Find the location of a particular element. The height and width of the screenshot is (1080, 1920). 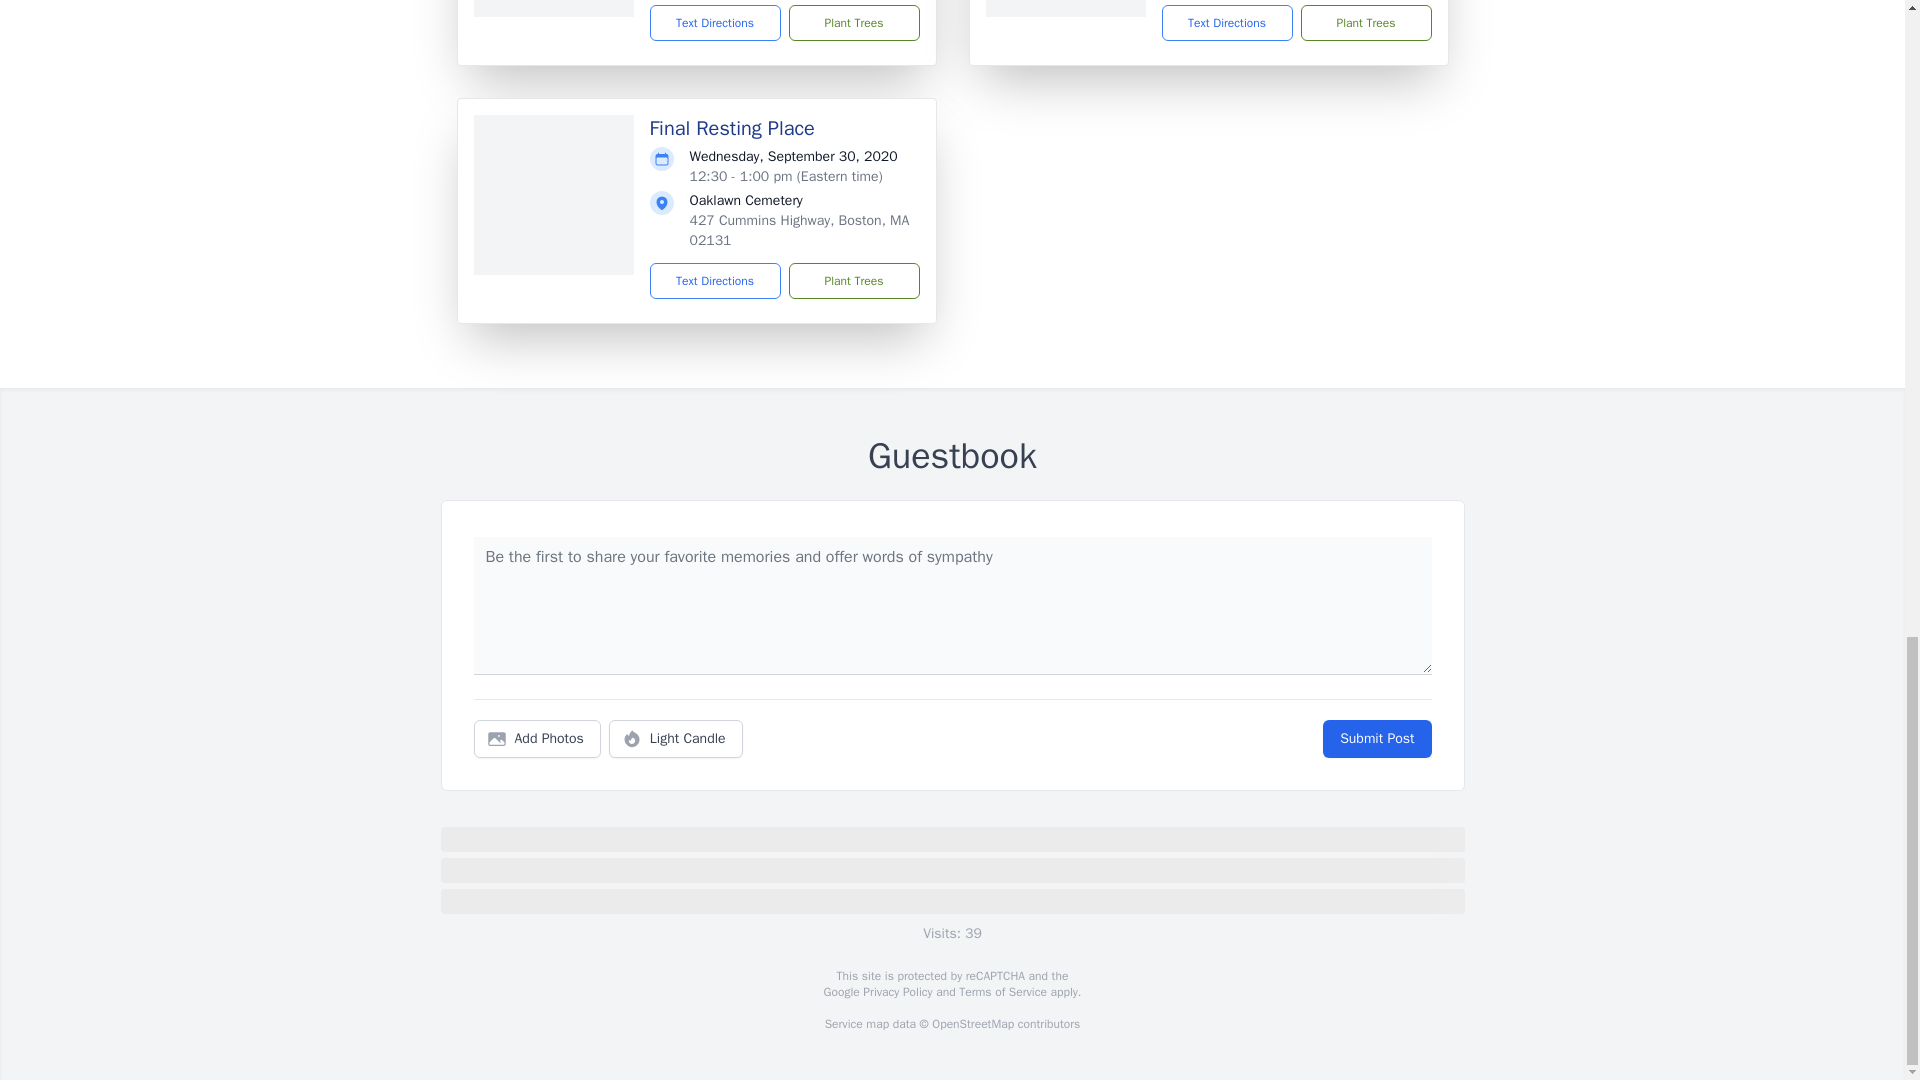

Light Candle is located at coordinates (676, 739).